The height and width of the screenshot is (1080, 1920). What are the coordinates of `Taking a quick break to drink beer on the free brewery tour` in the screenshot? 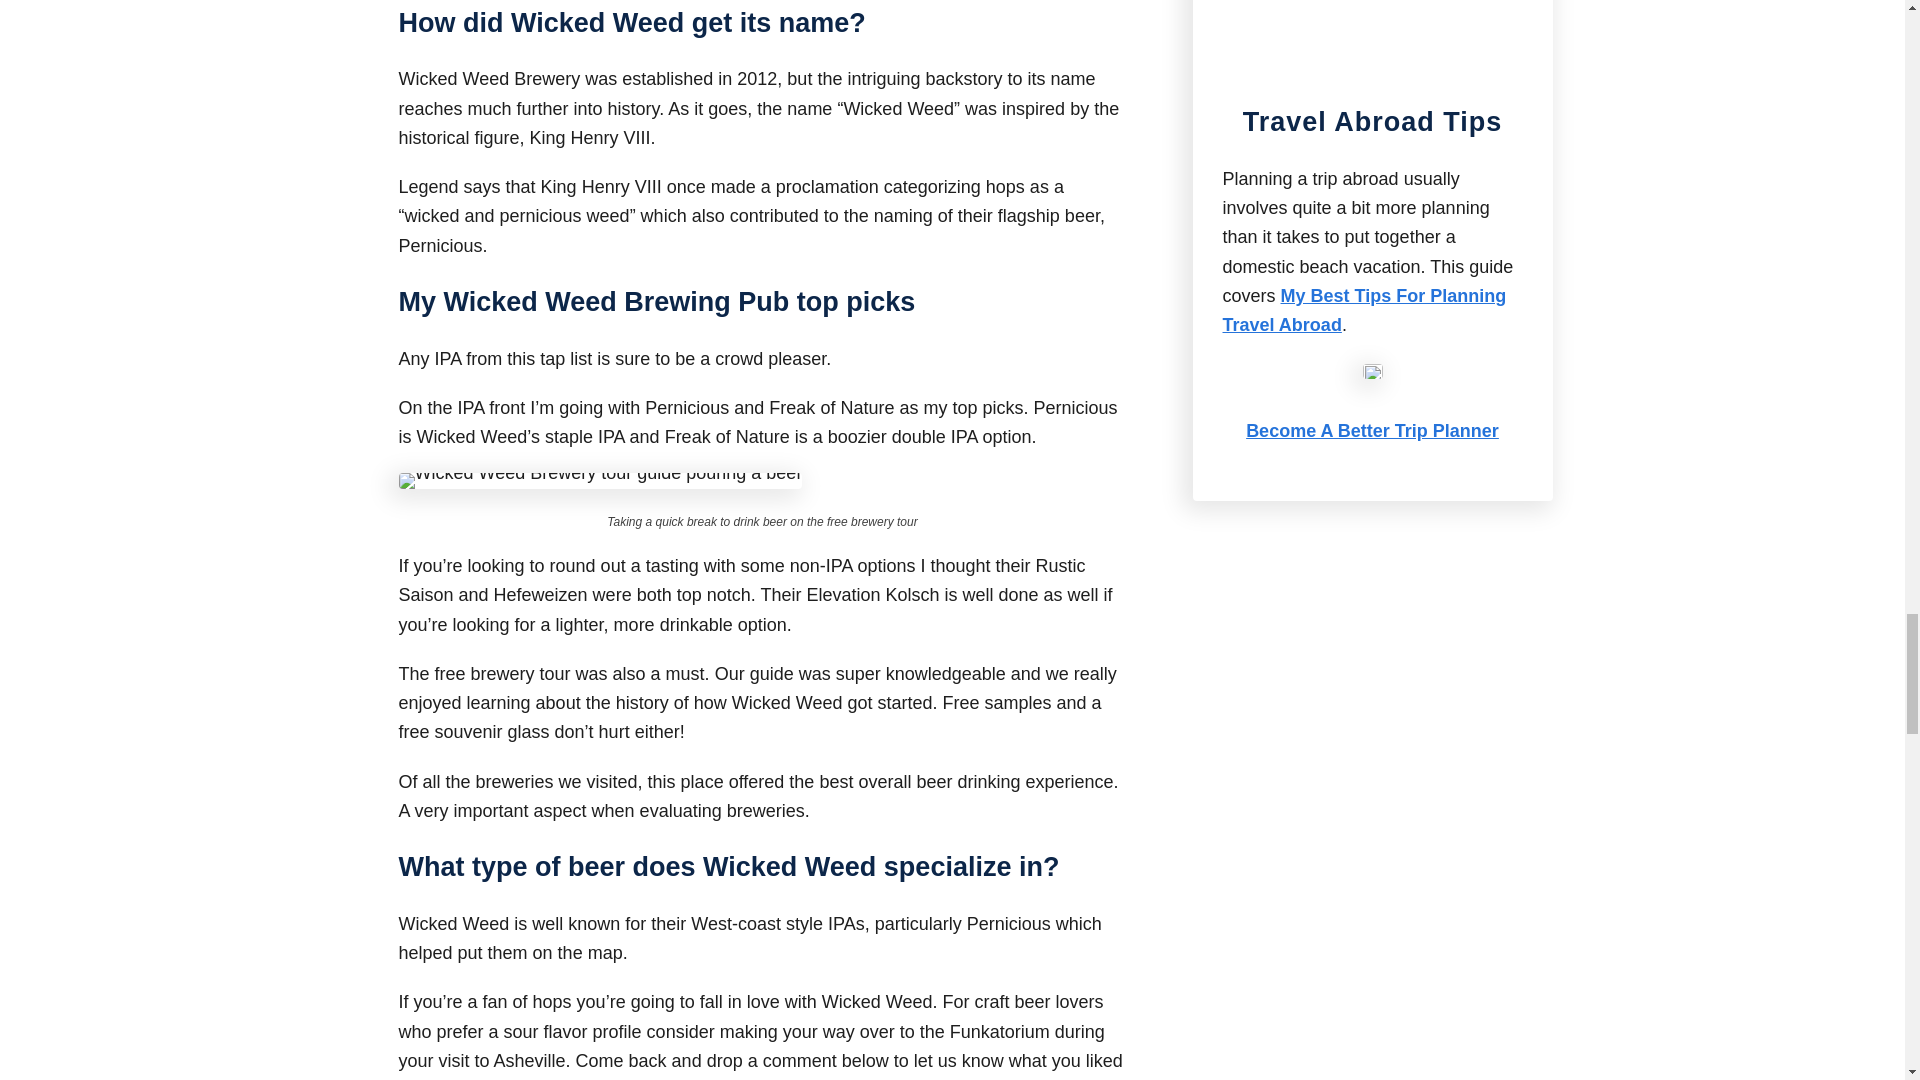 It's located at (600, 480).